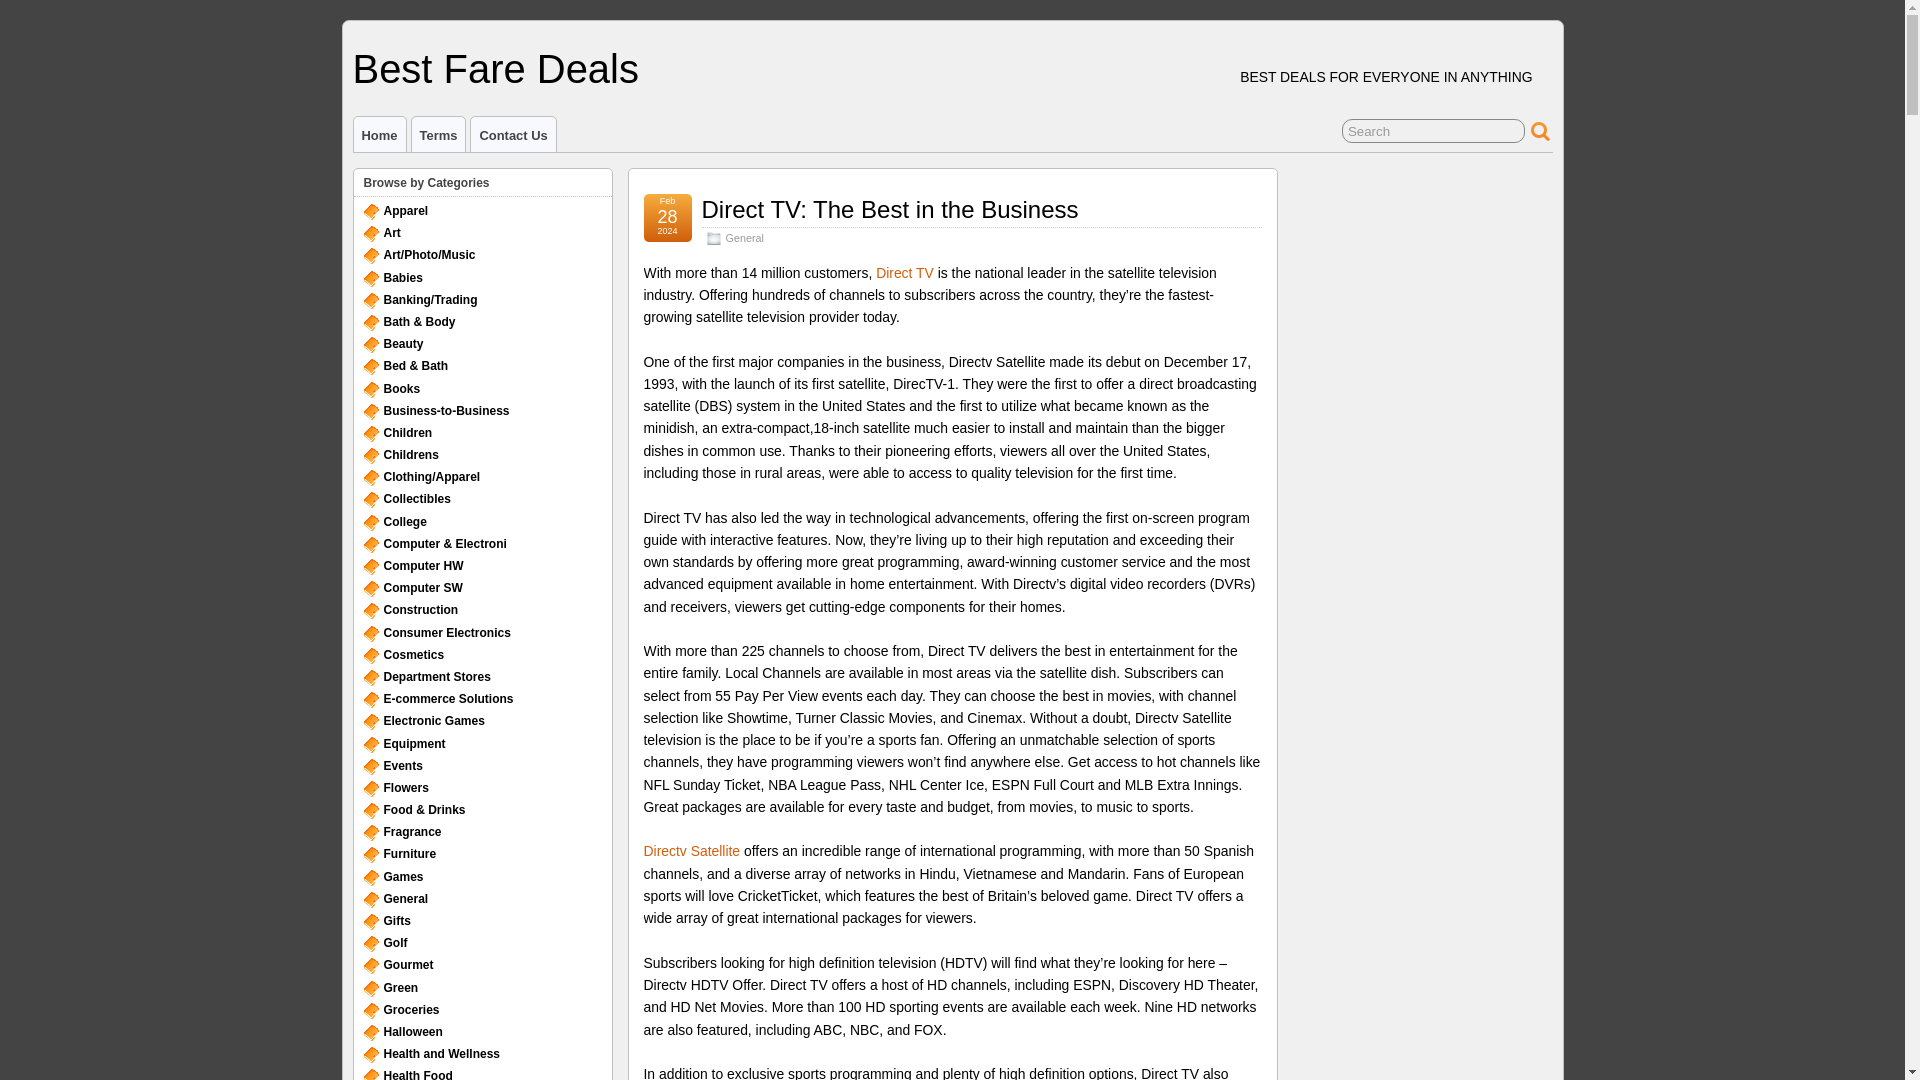  I want to click on Books, so click(402, 389).